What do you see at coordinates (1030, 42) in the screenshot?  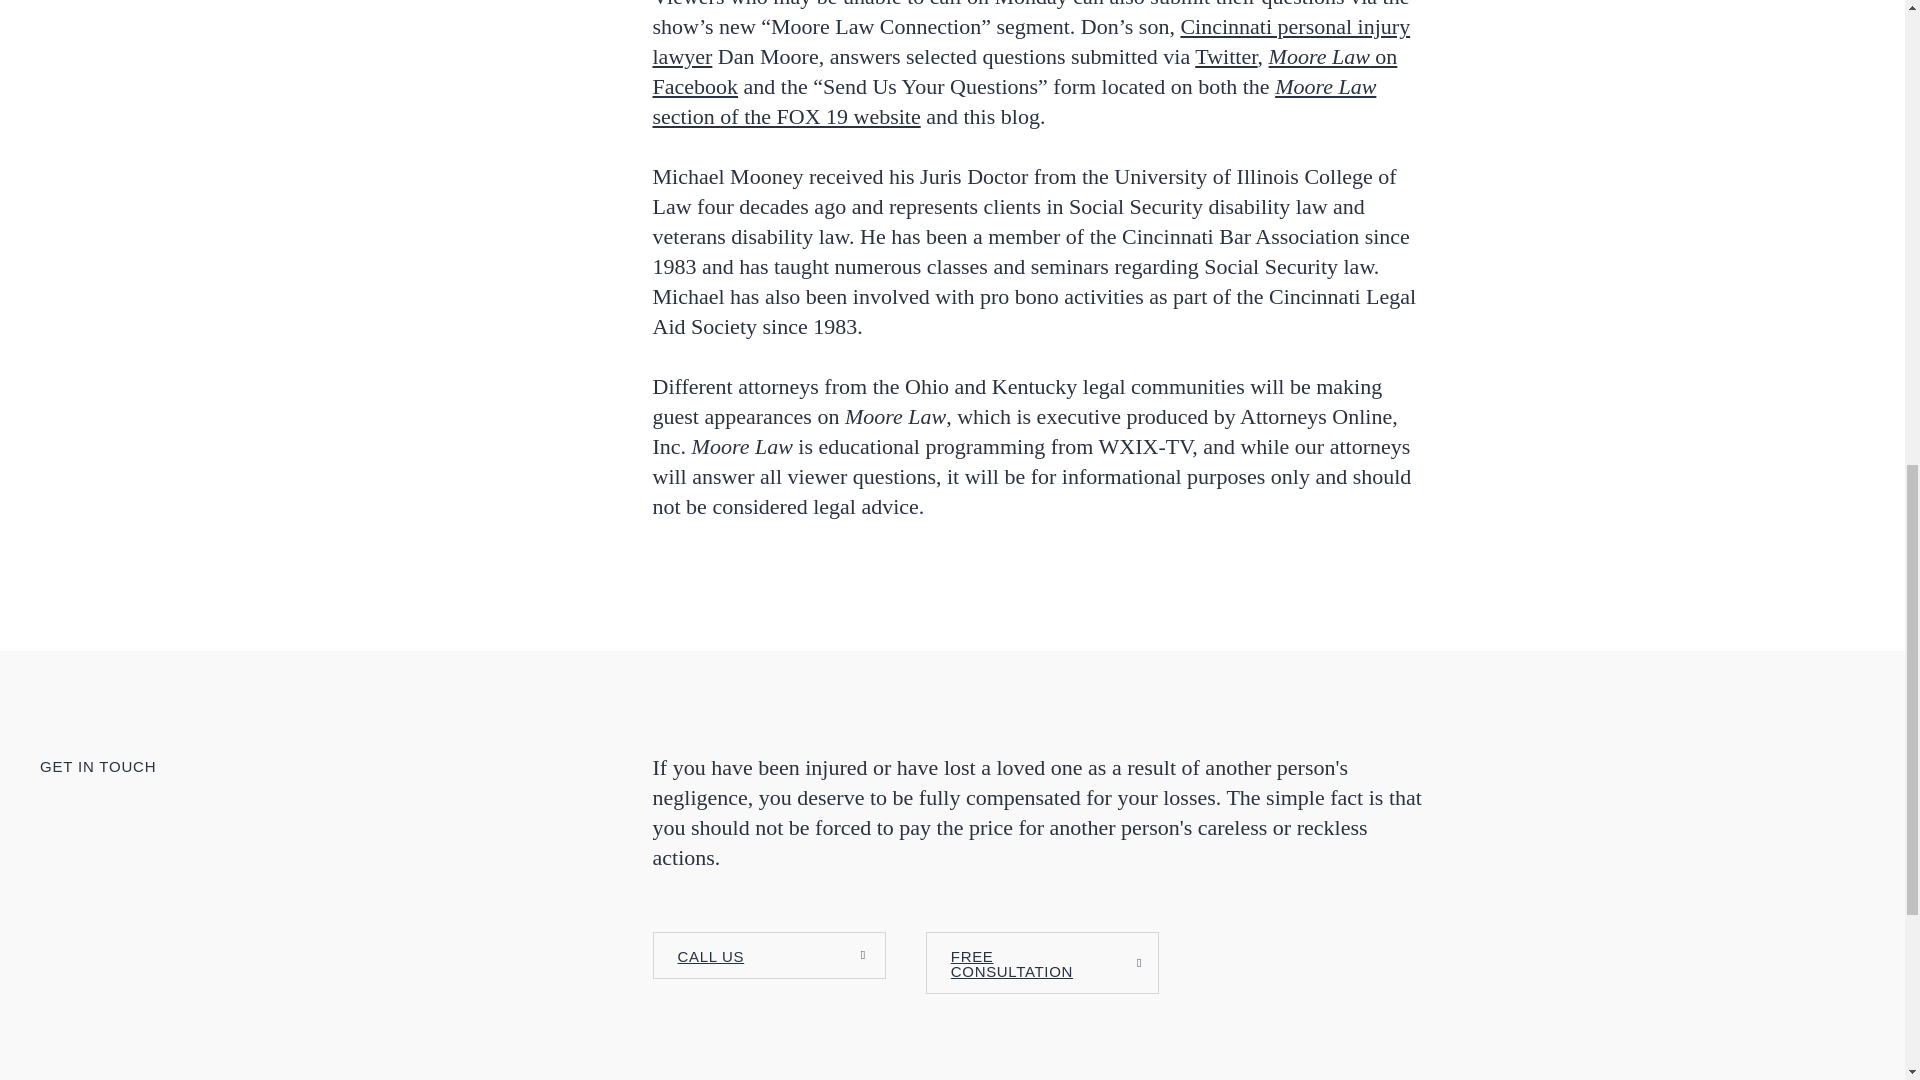 I see `Cincinnati personal injury lawyer` at bounding box center [1030, 42].